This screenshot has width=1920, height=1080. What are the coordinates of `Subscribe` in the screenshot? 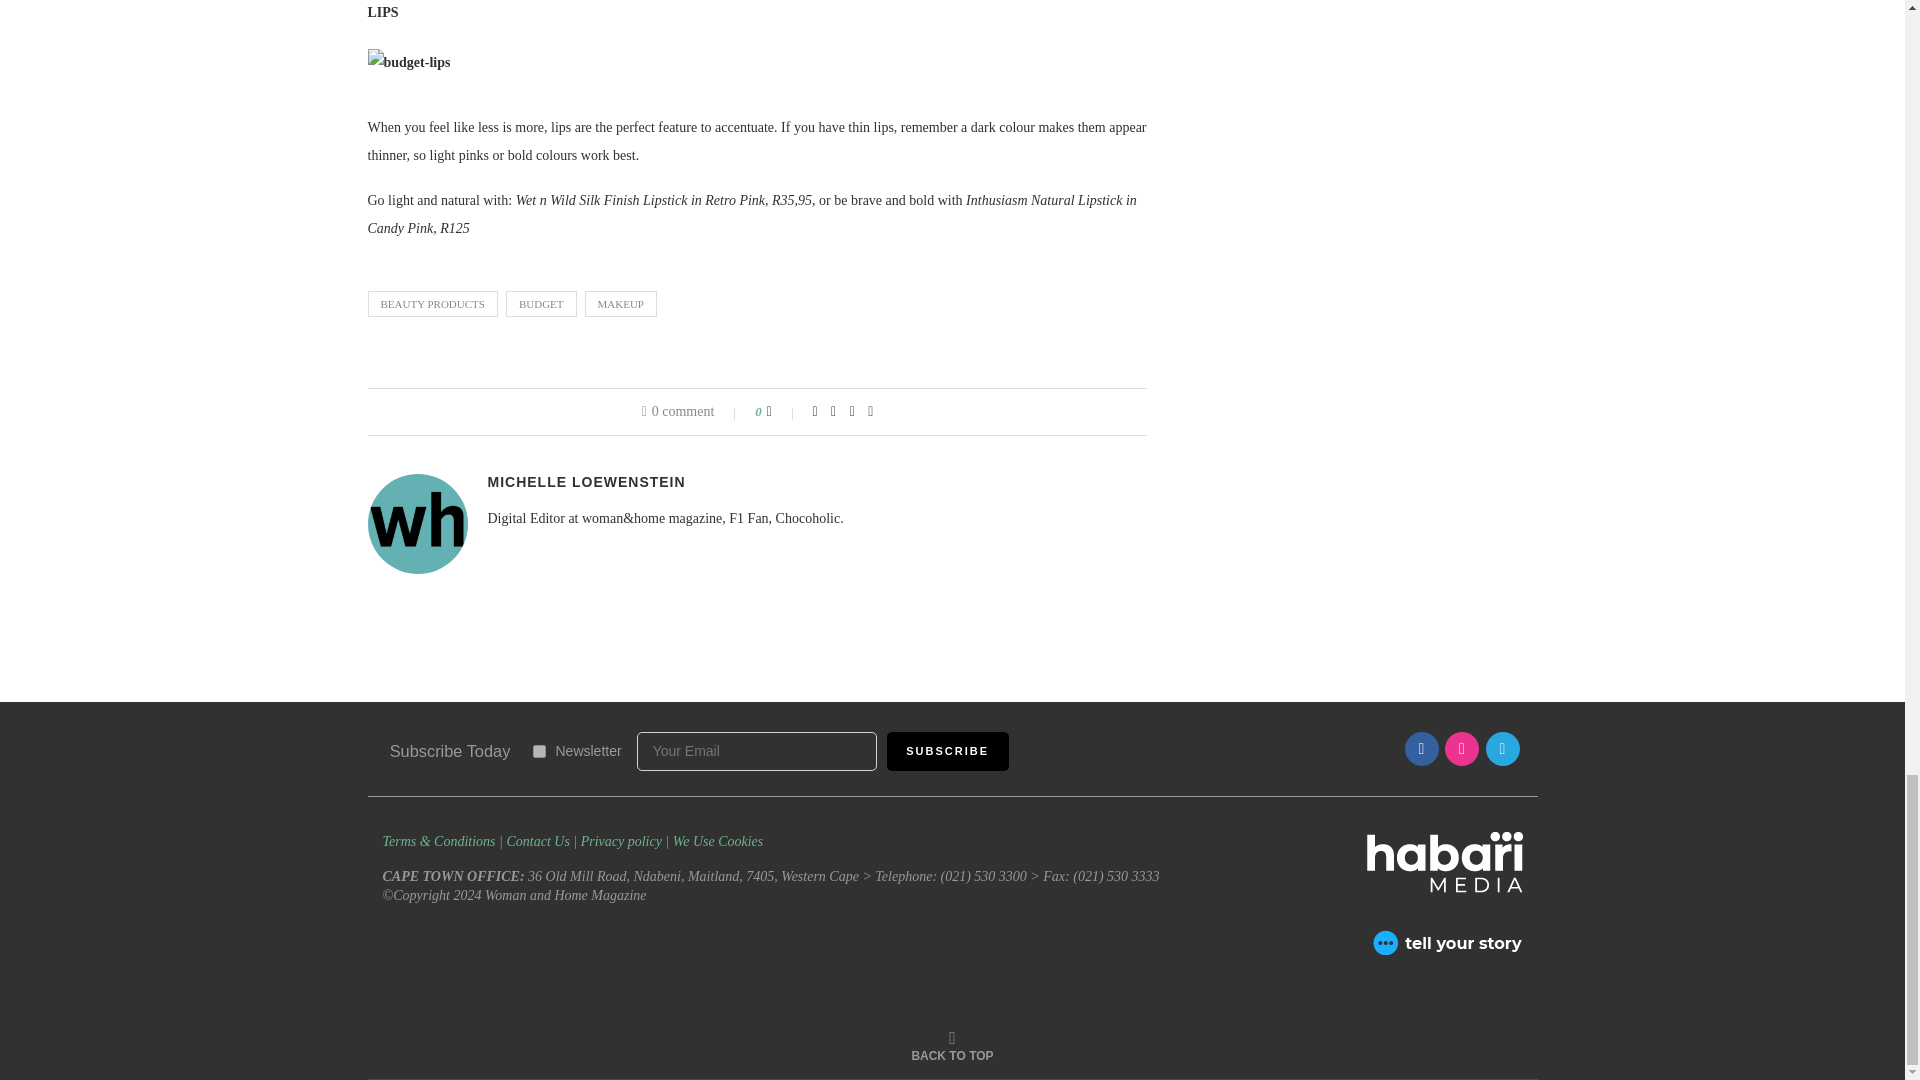 It's located at (948, 752).